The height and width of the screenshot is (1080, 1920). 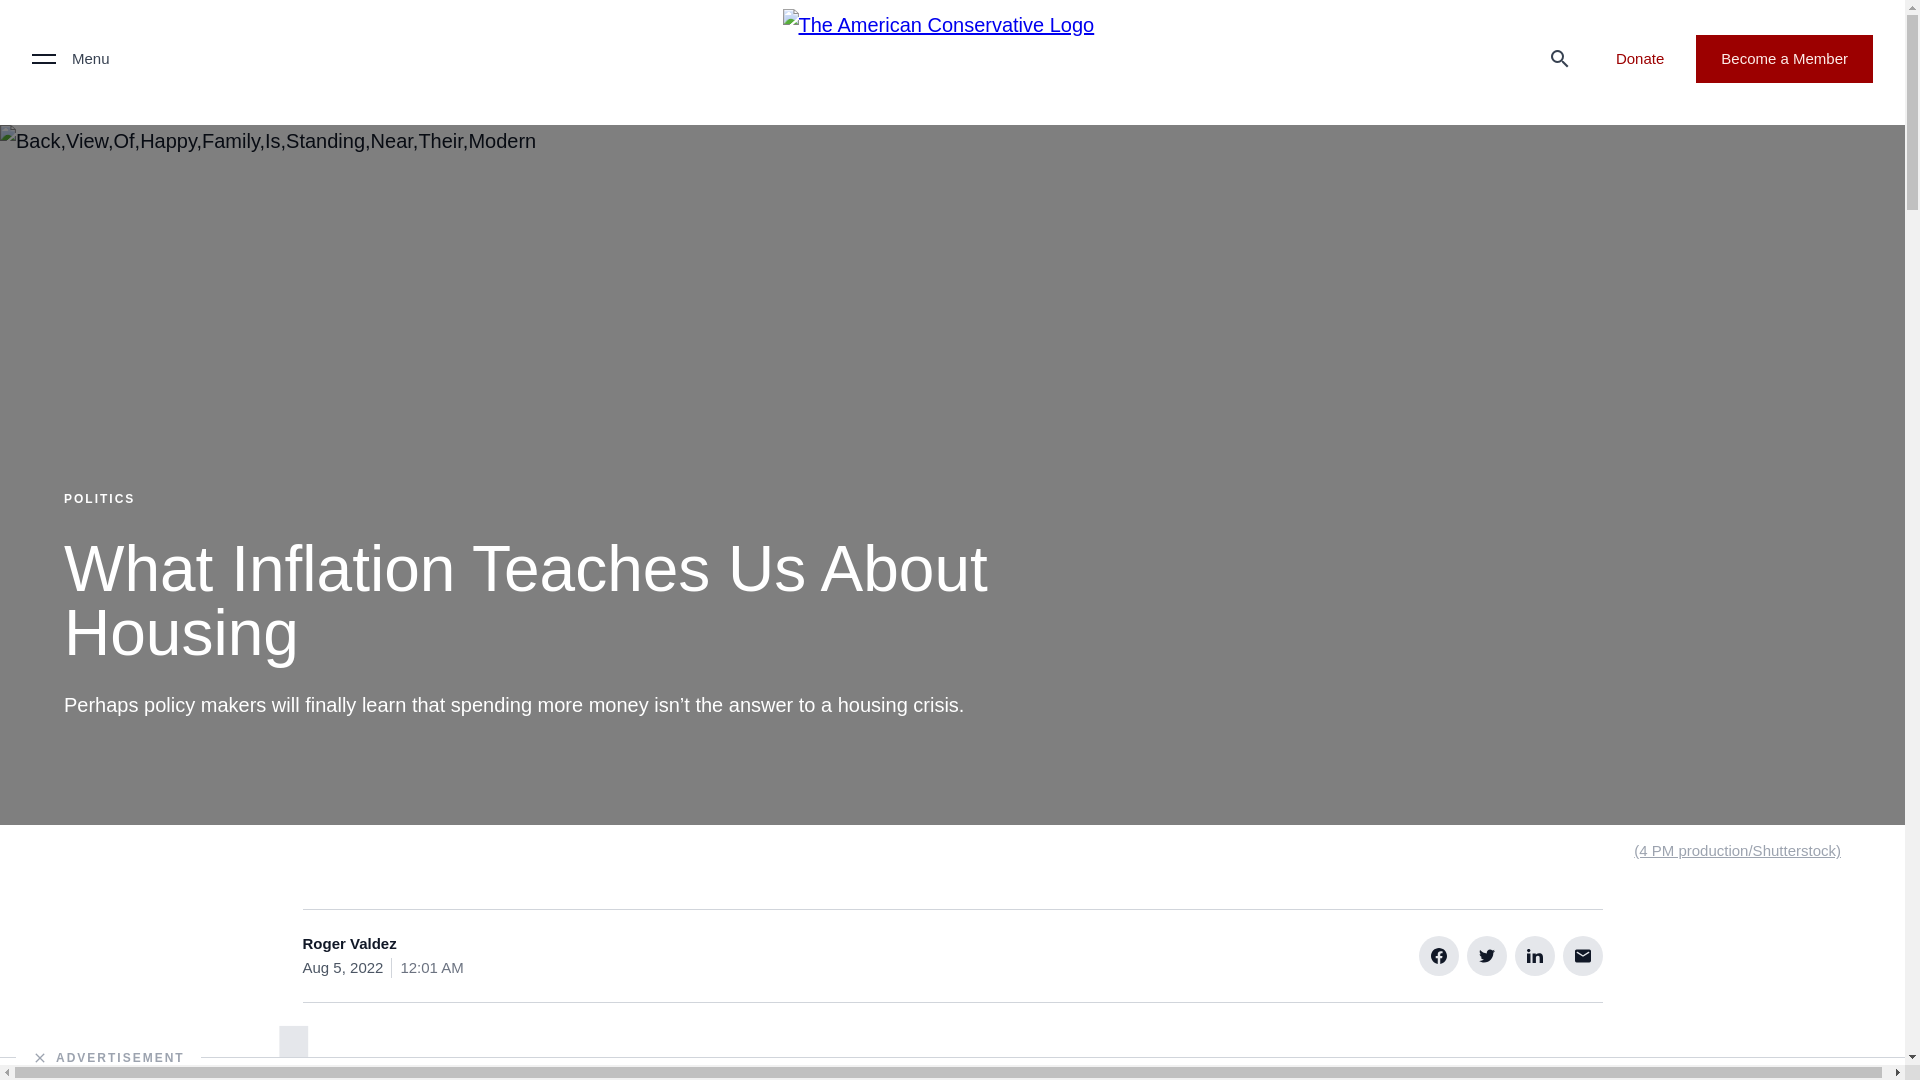 What do you see at coordinates (70, 58) in the screenshot?
I see `Menu` at bounding box center [70, 58].